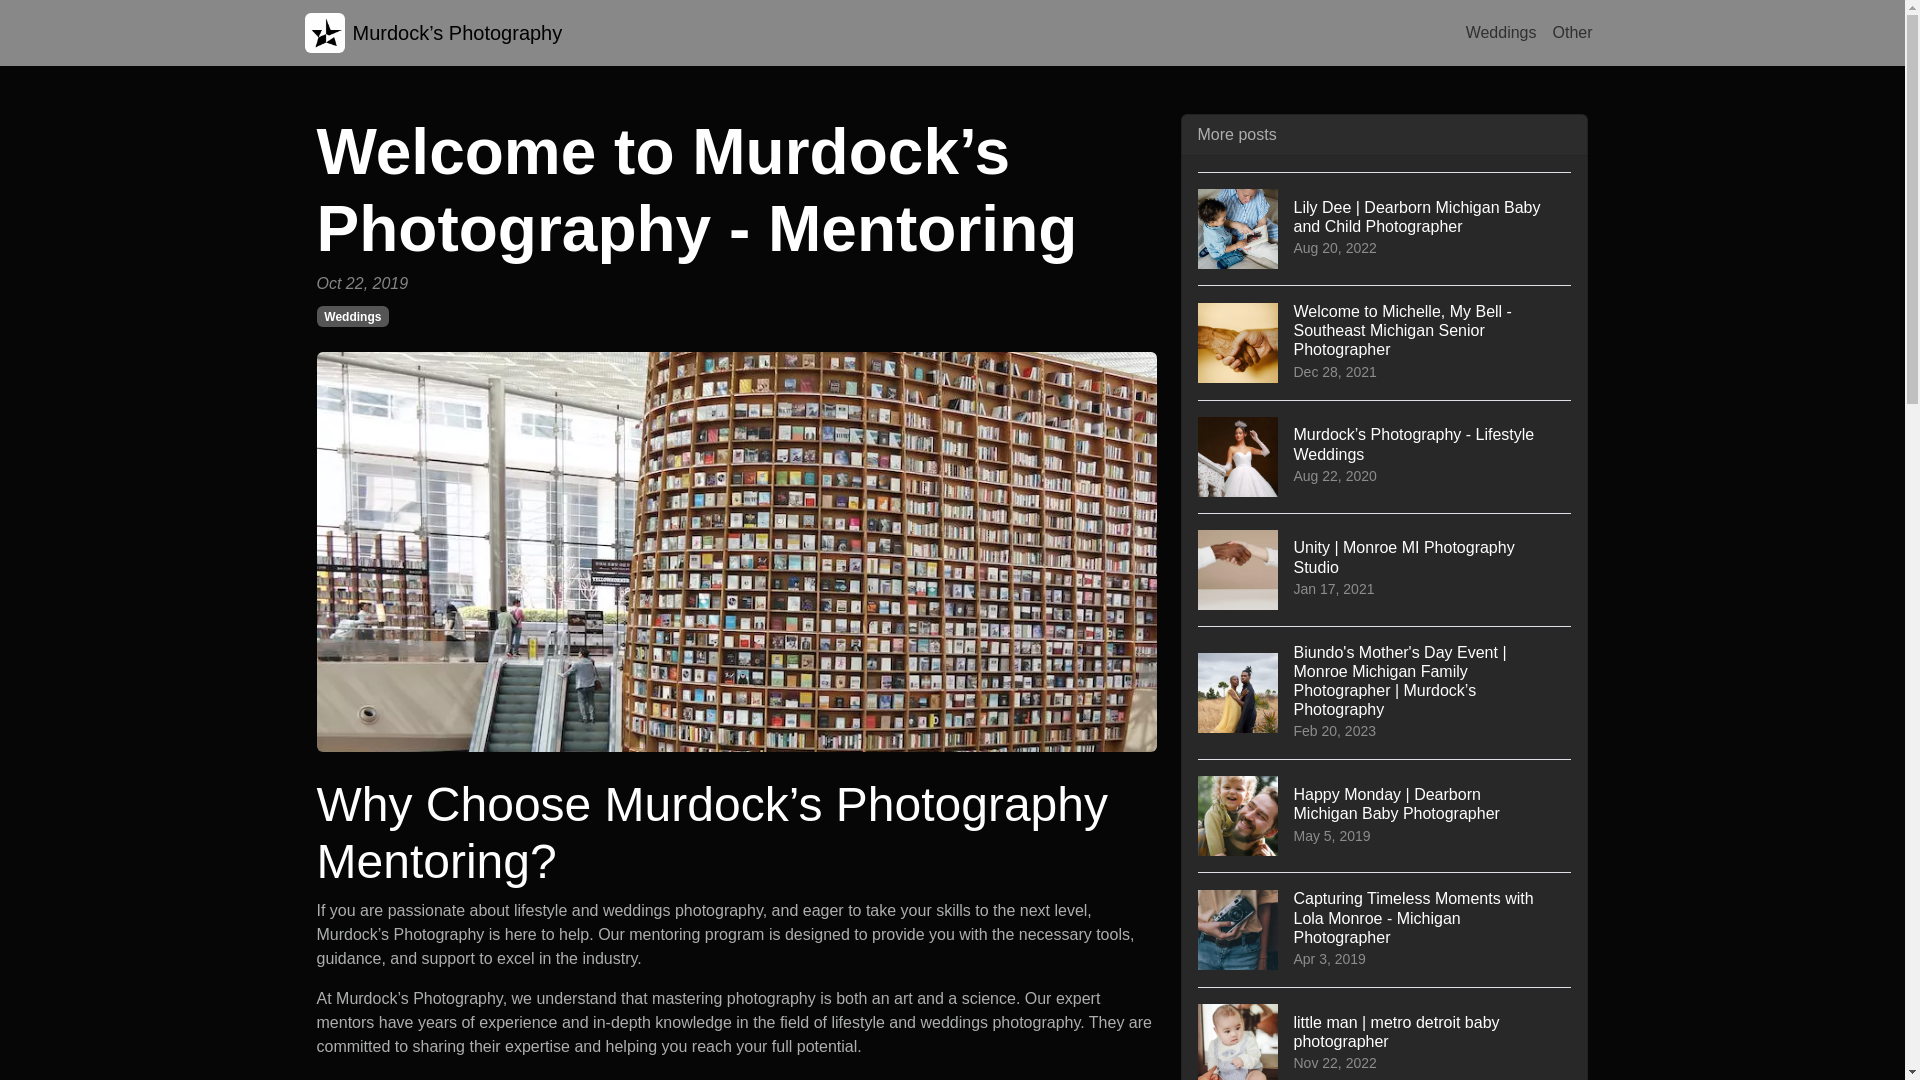 The width and height of the screenshot is (1920, 1080). I want to click on Weddings, so click(352, 316).